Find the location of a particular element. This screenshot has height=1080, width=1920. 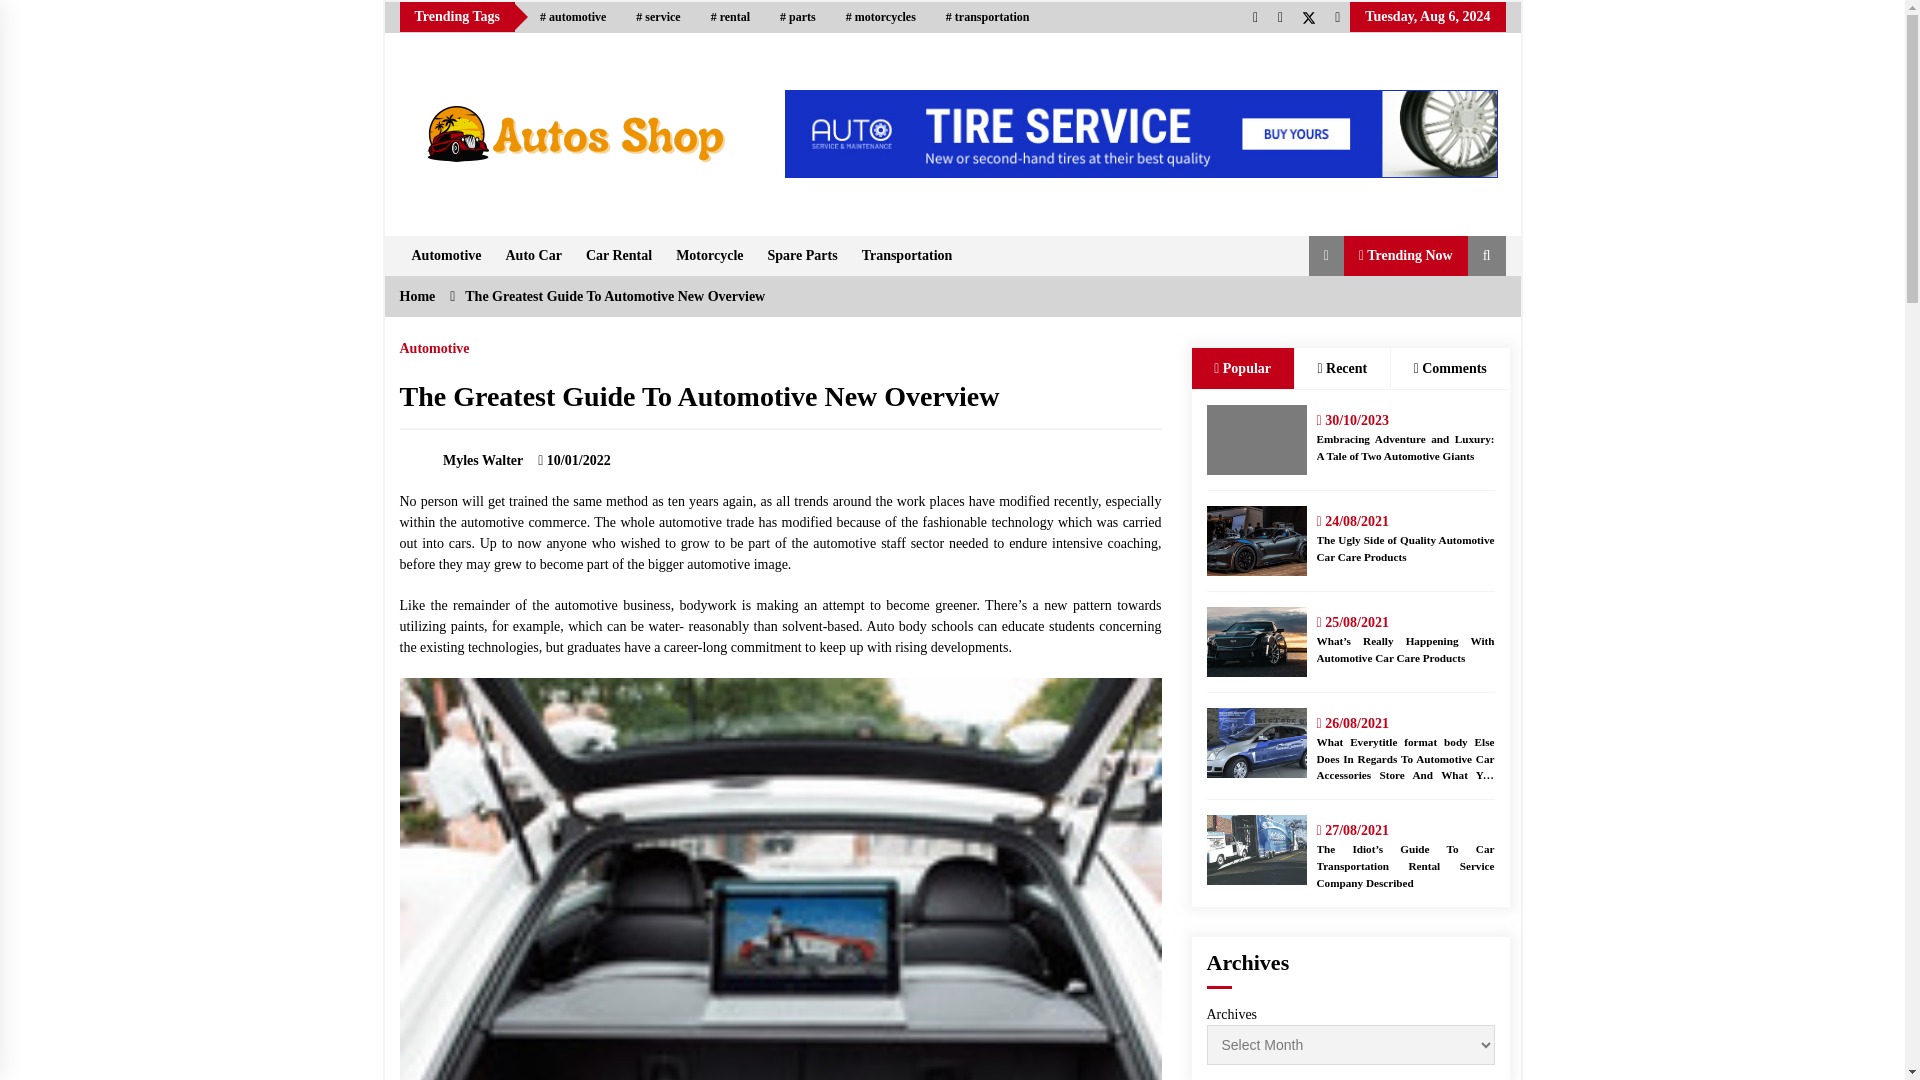

Car Rental is located at coordinates (619, 256).